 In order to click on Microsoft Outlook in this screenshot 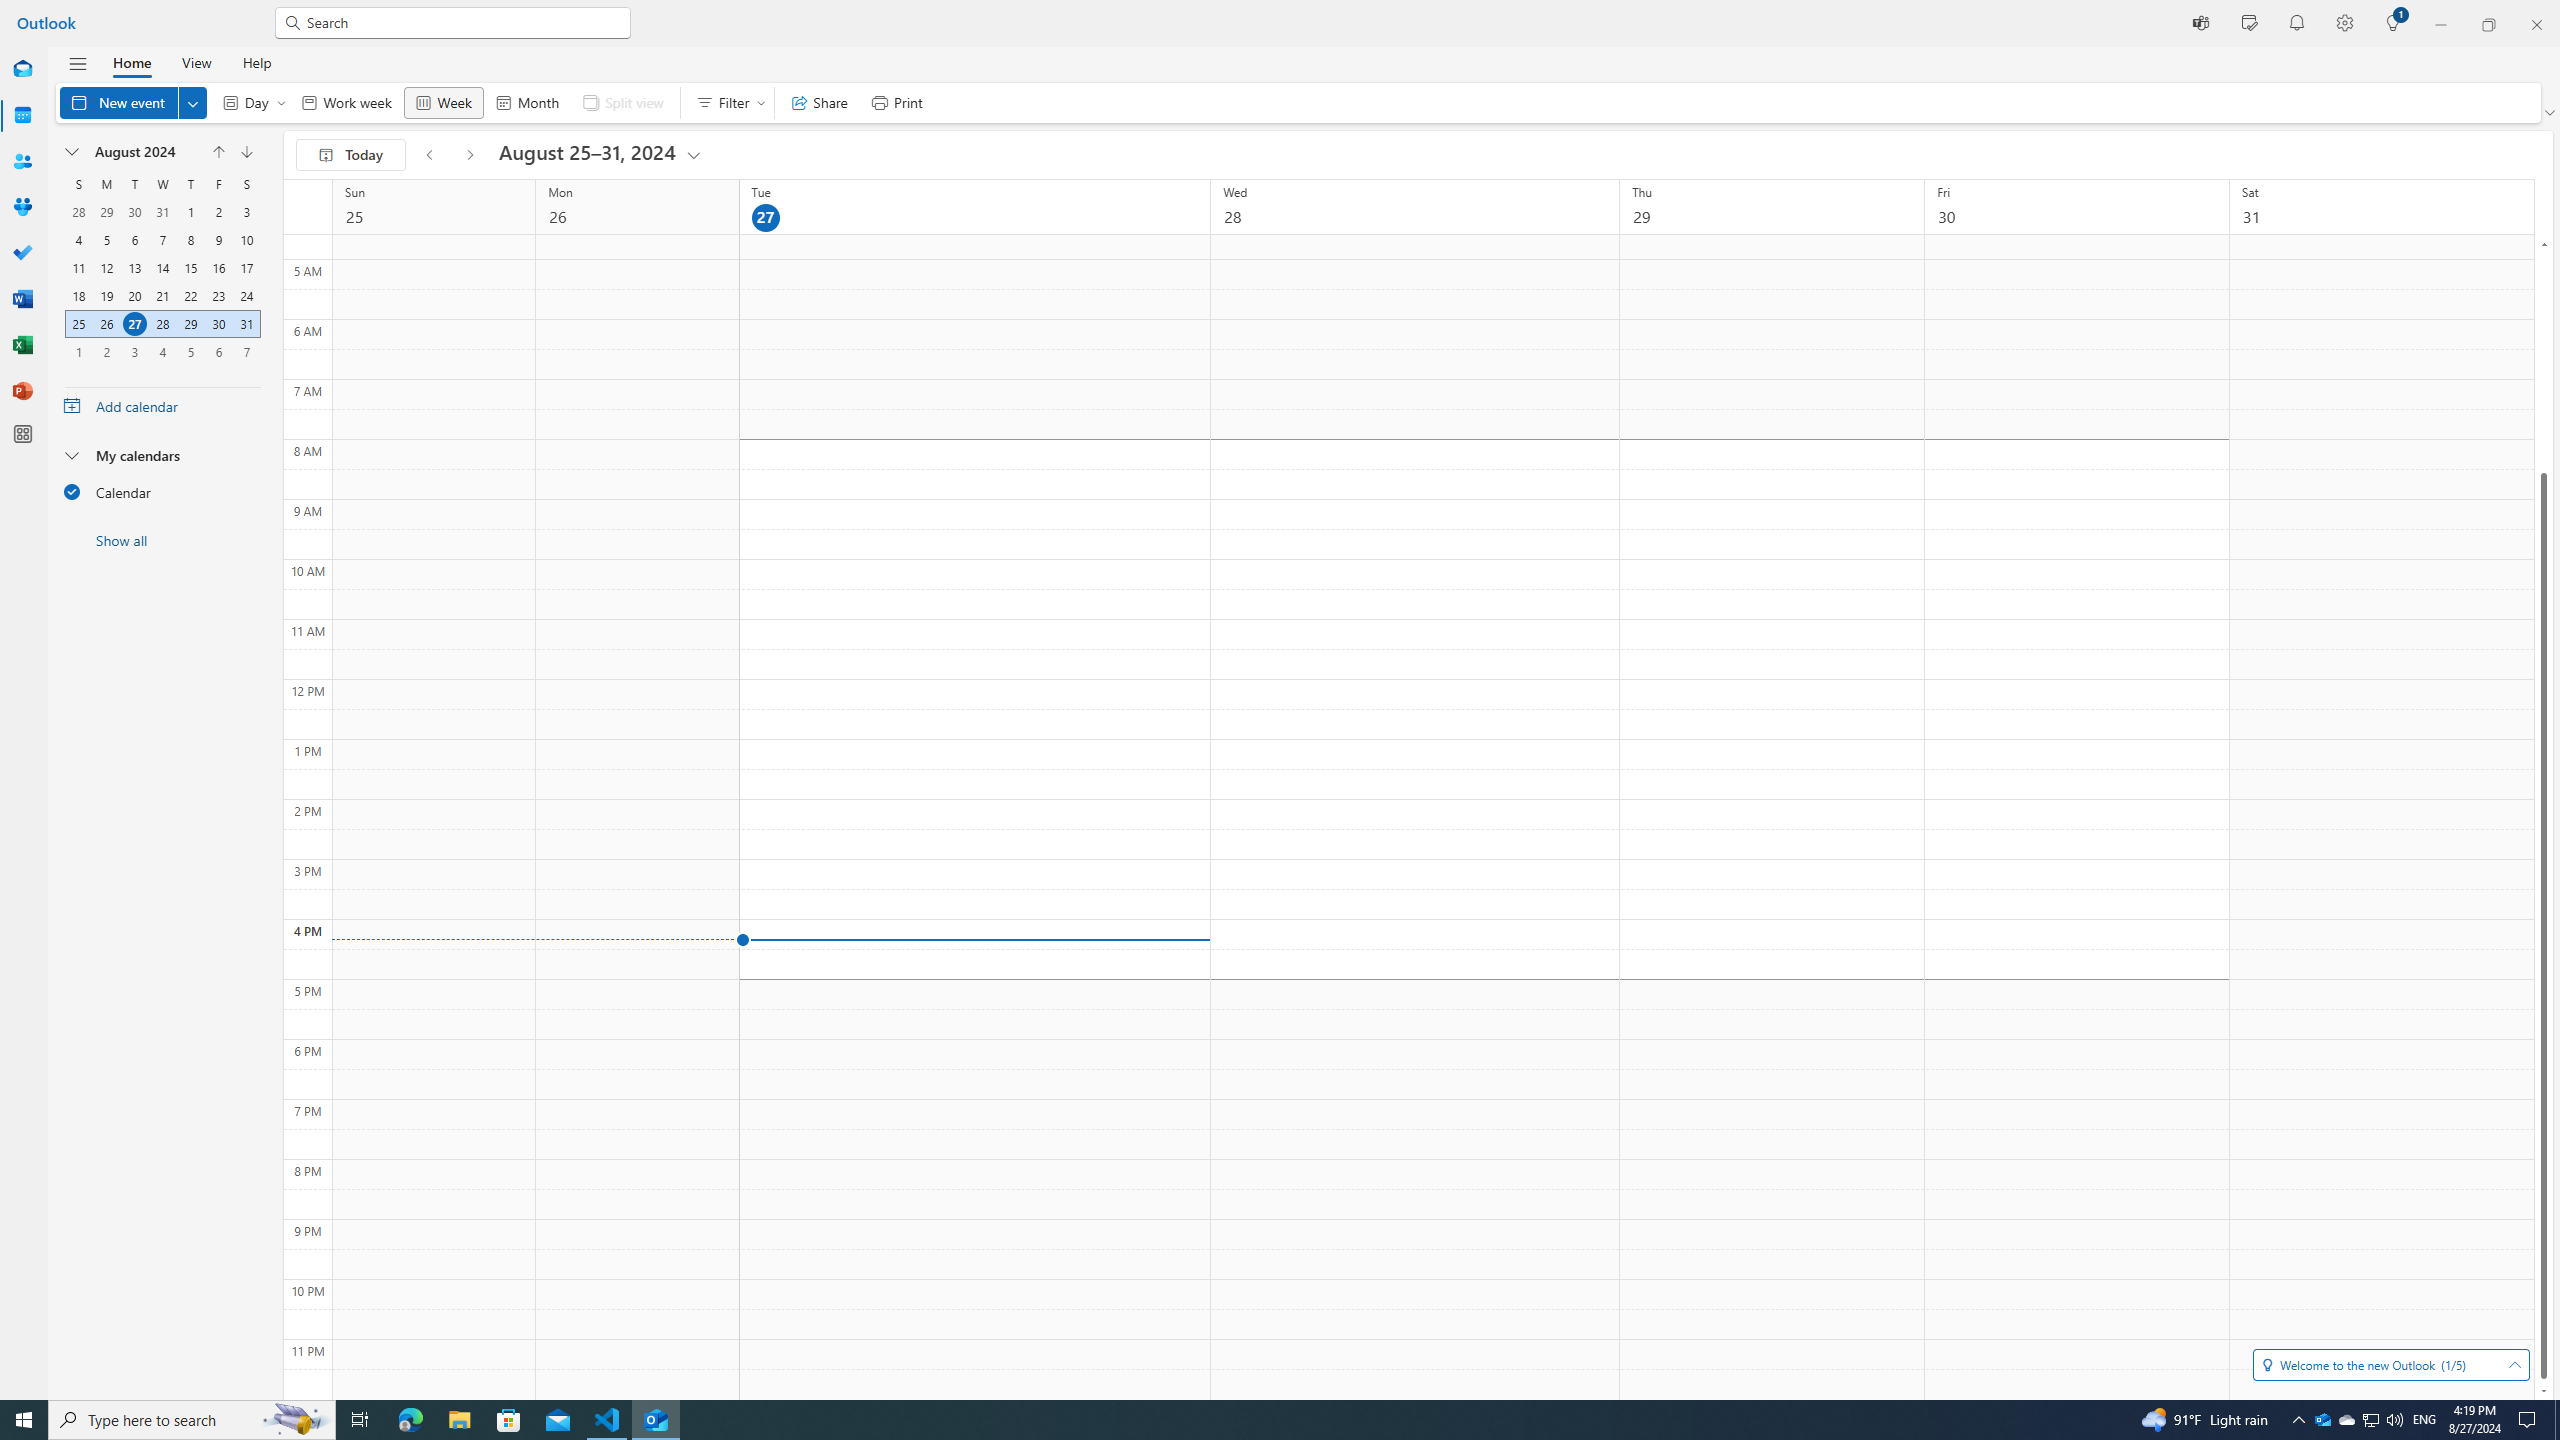, I will do `click(2322, 1420)`.